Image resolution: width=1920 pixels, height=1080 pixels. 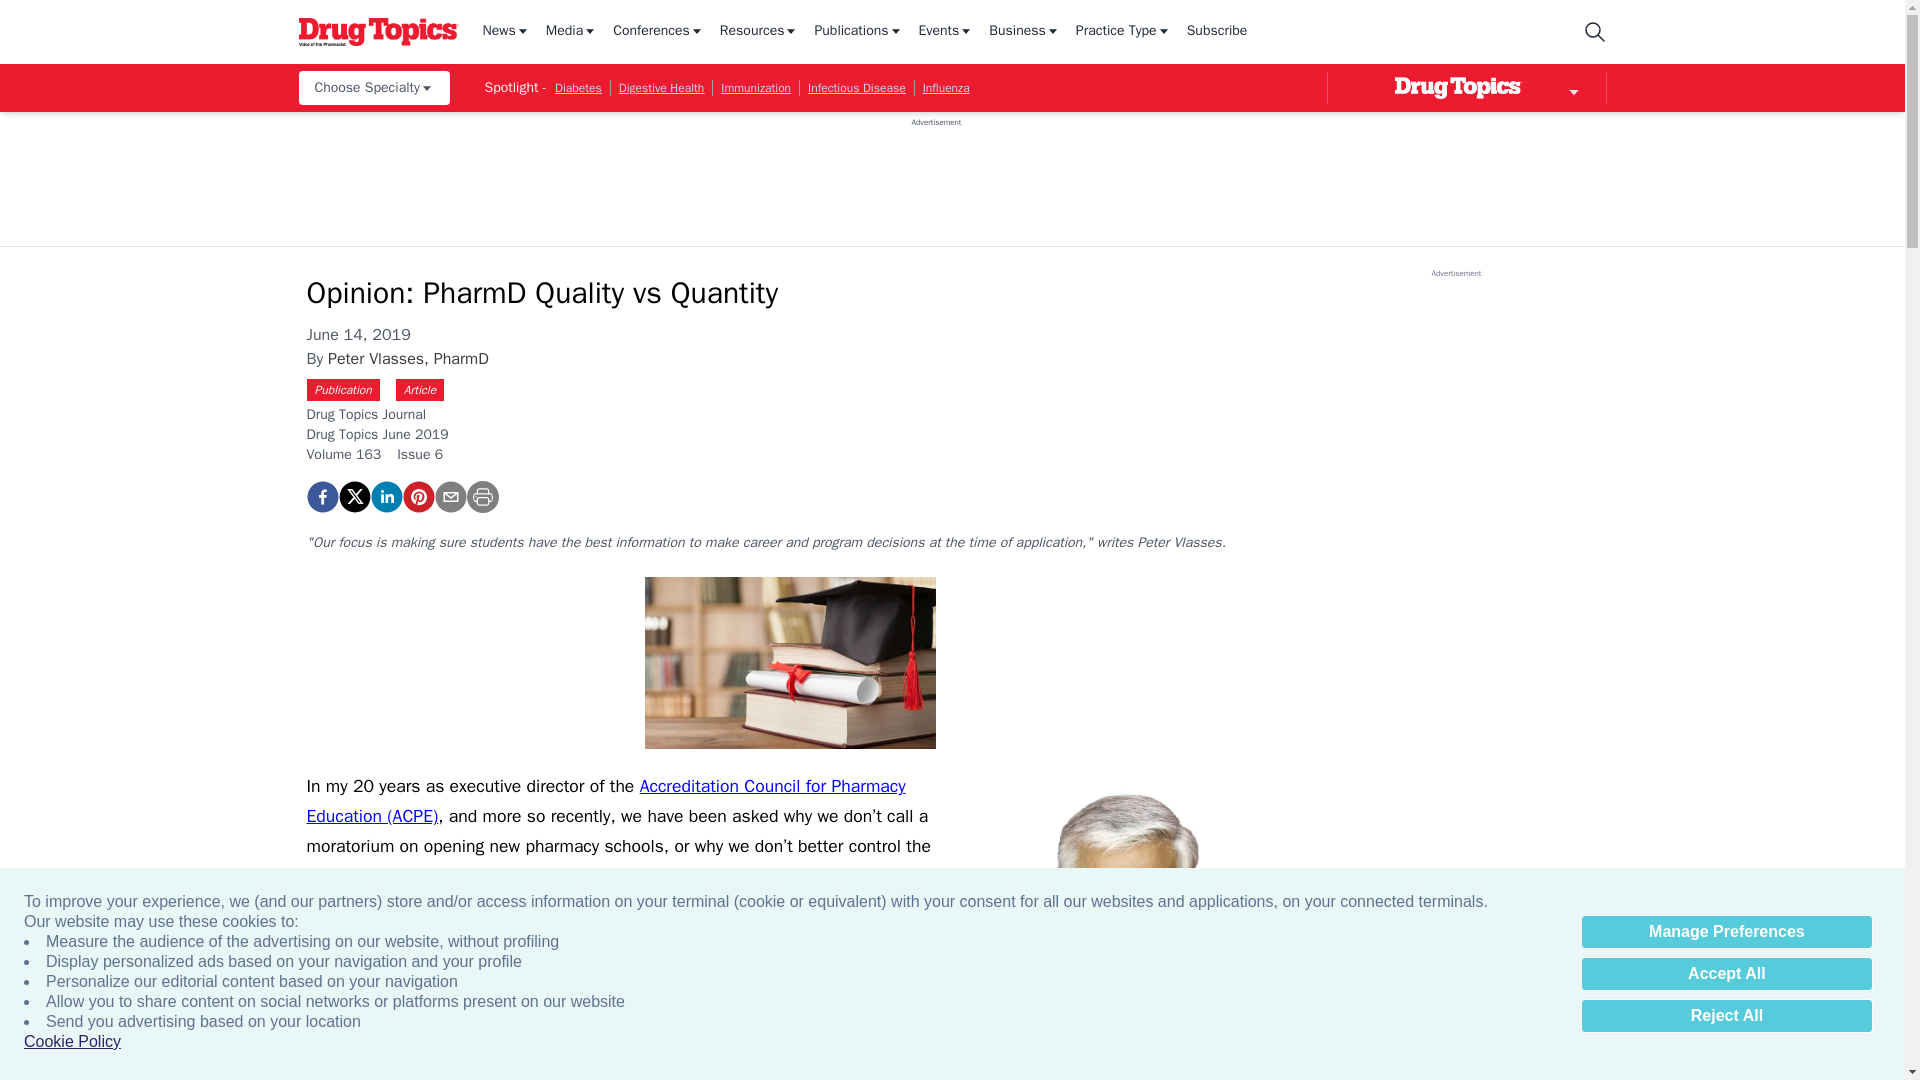 I want to click on Publications, so click(x=858, y=32).